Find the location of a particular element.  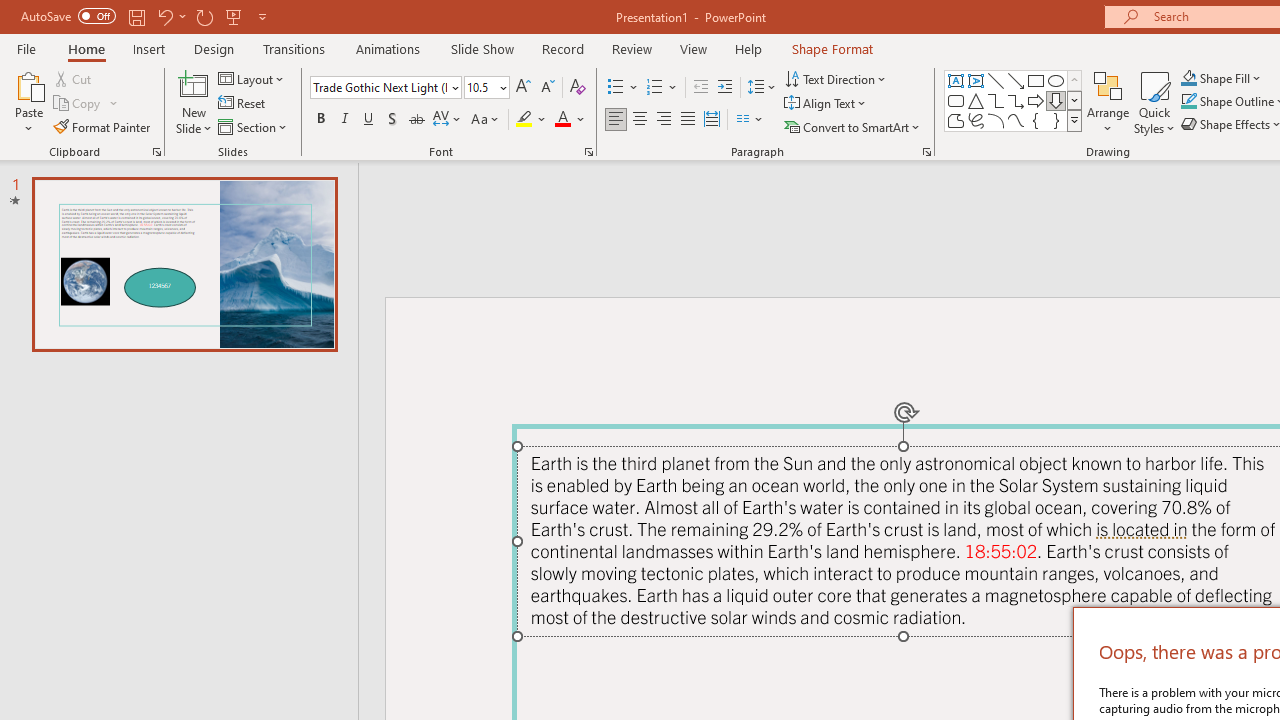

Shadow is located at coordinates (392, 120).